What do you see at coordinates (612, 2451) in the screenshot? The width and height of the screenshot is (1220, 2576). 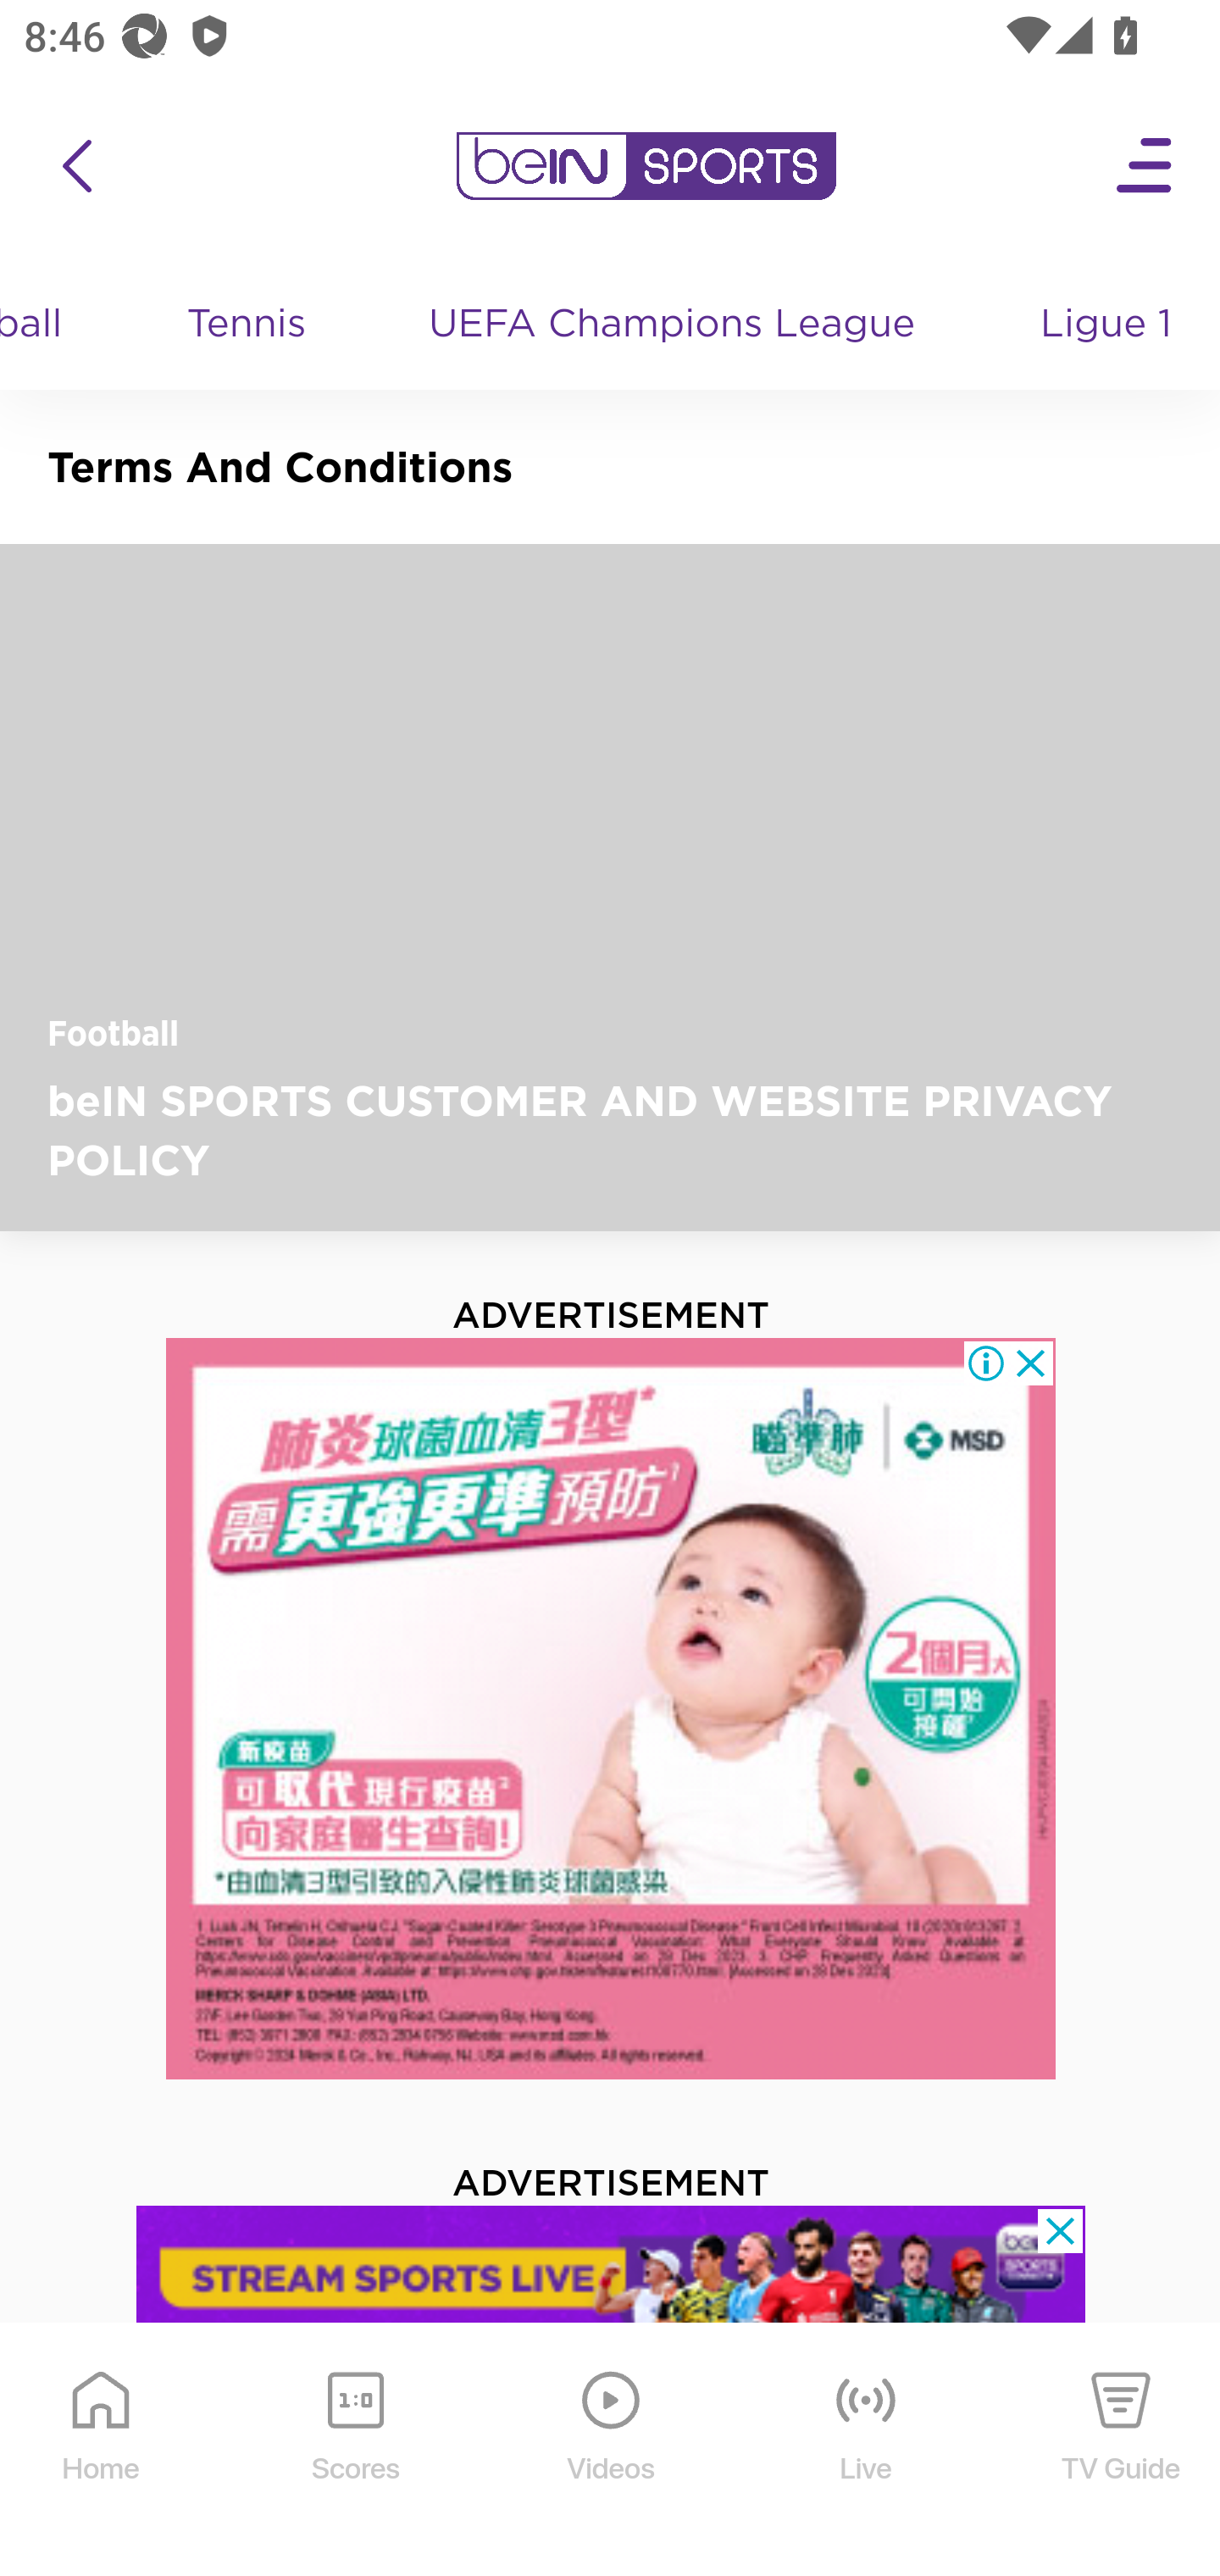 I see `Videos Videos Icon Videos` at bounding box center [612, 2451].